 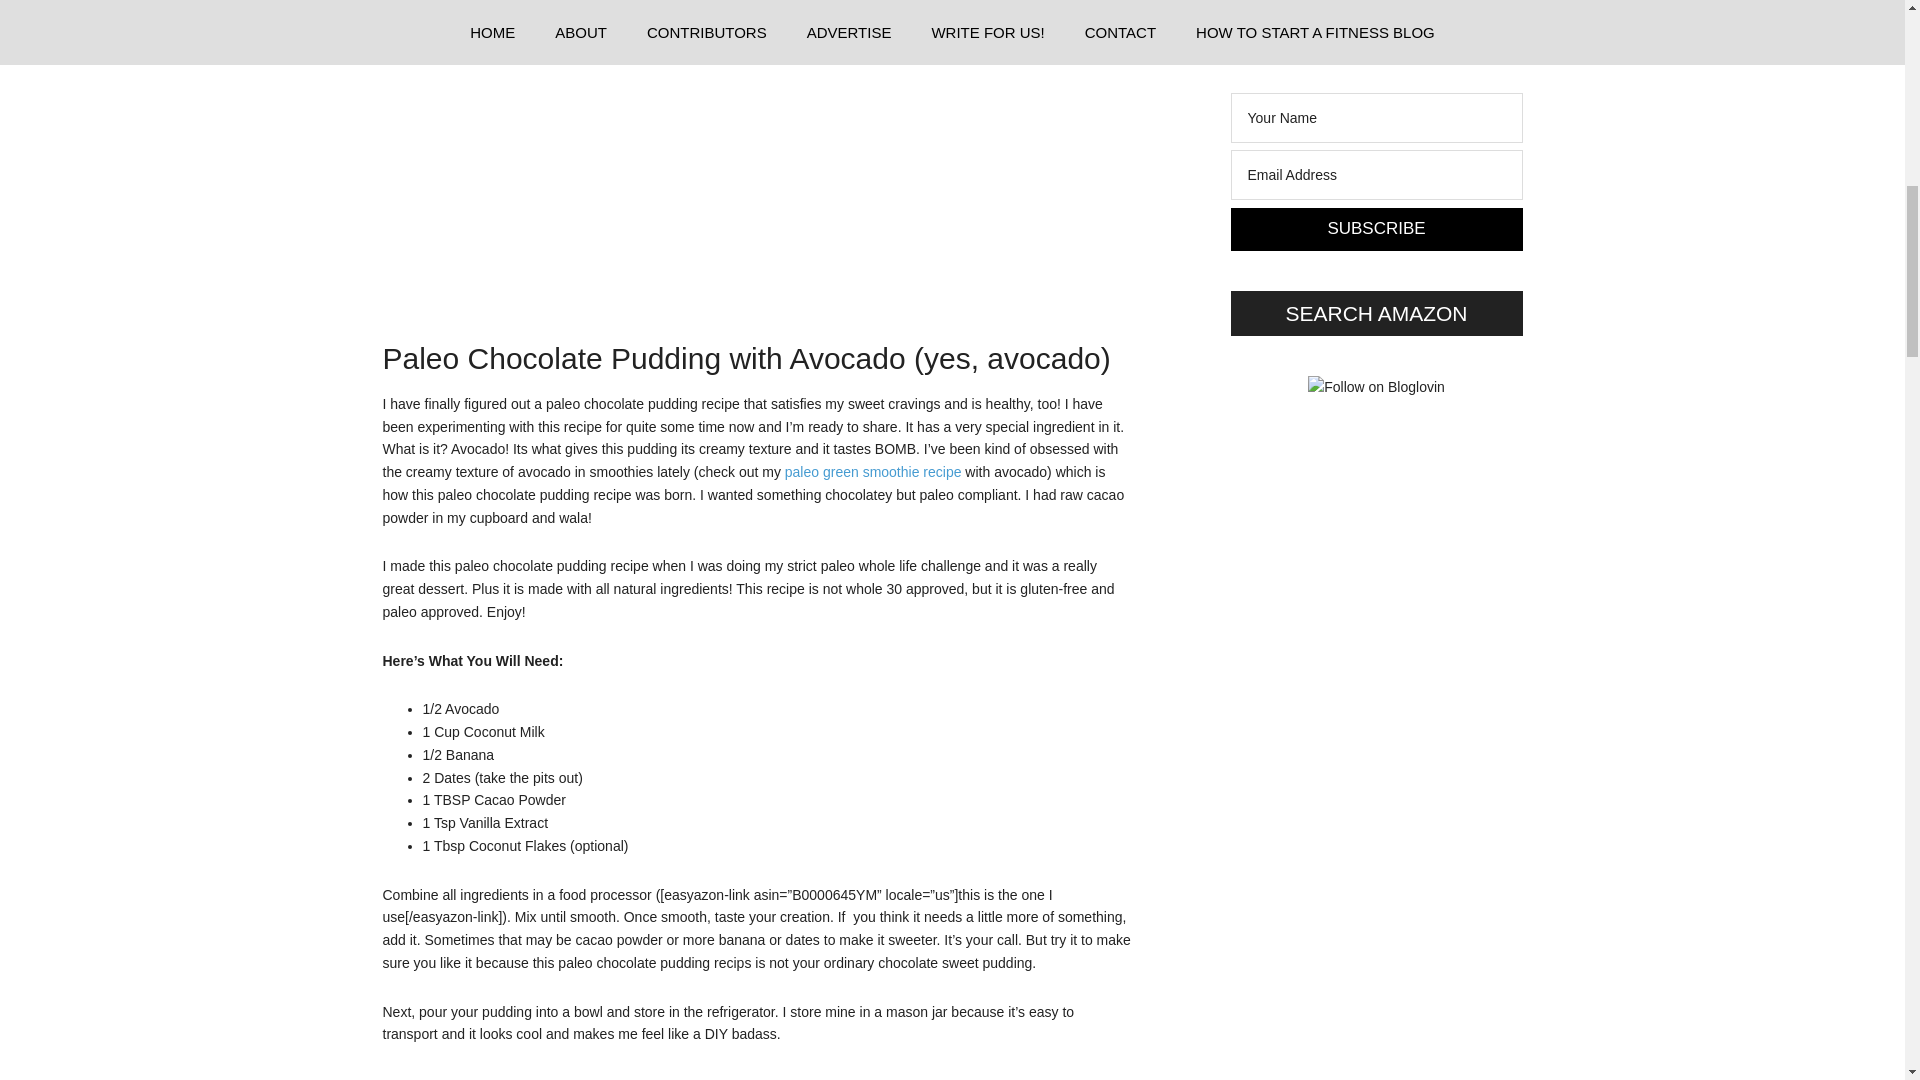 I want to click on Your Name, so click(x=1376, y=117).